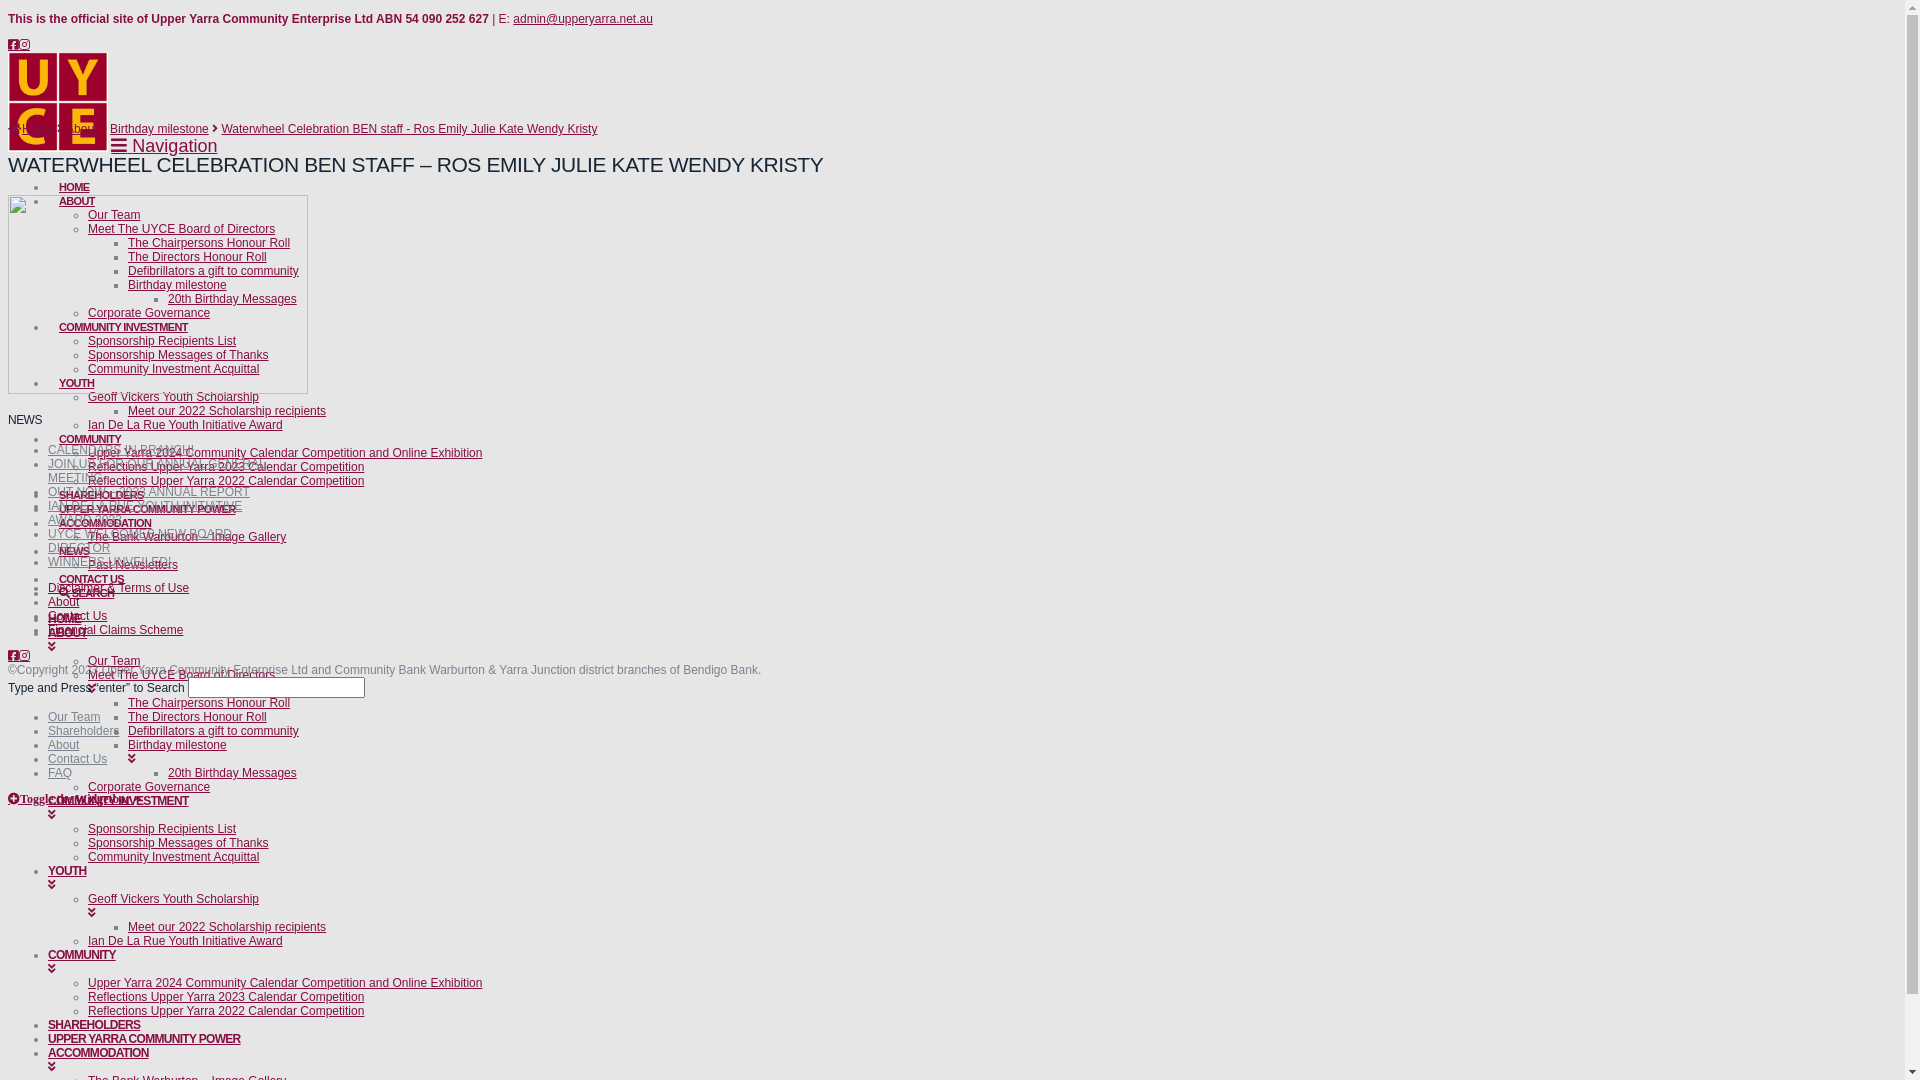 Image resolution: width=1920 pixels, height=1080 pixels. Describe the element at coordinates (24, 45) in the screenshot. I see `Instagram` at that location.